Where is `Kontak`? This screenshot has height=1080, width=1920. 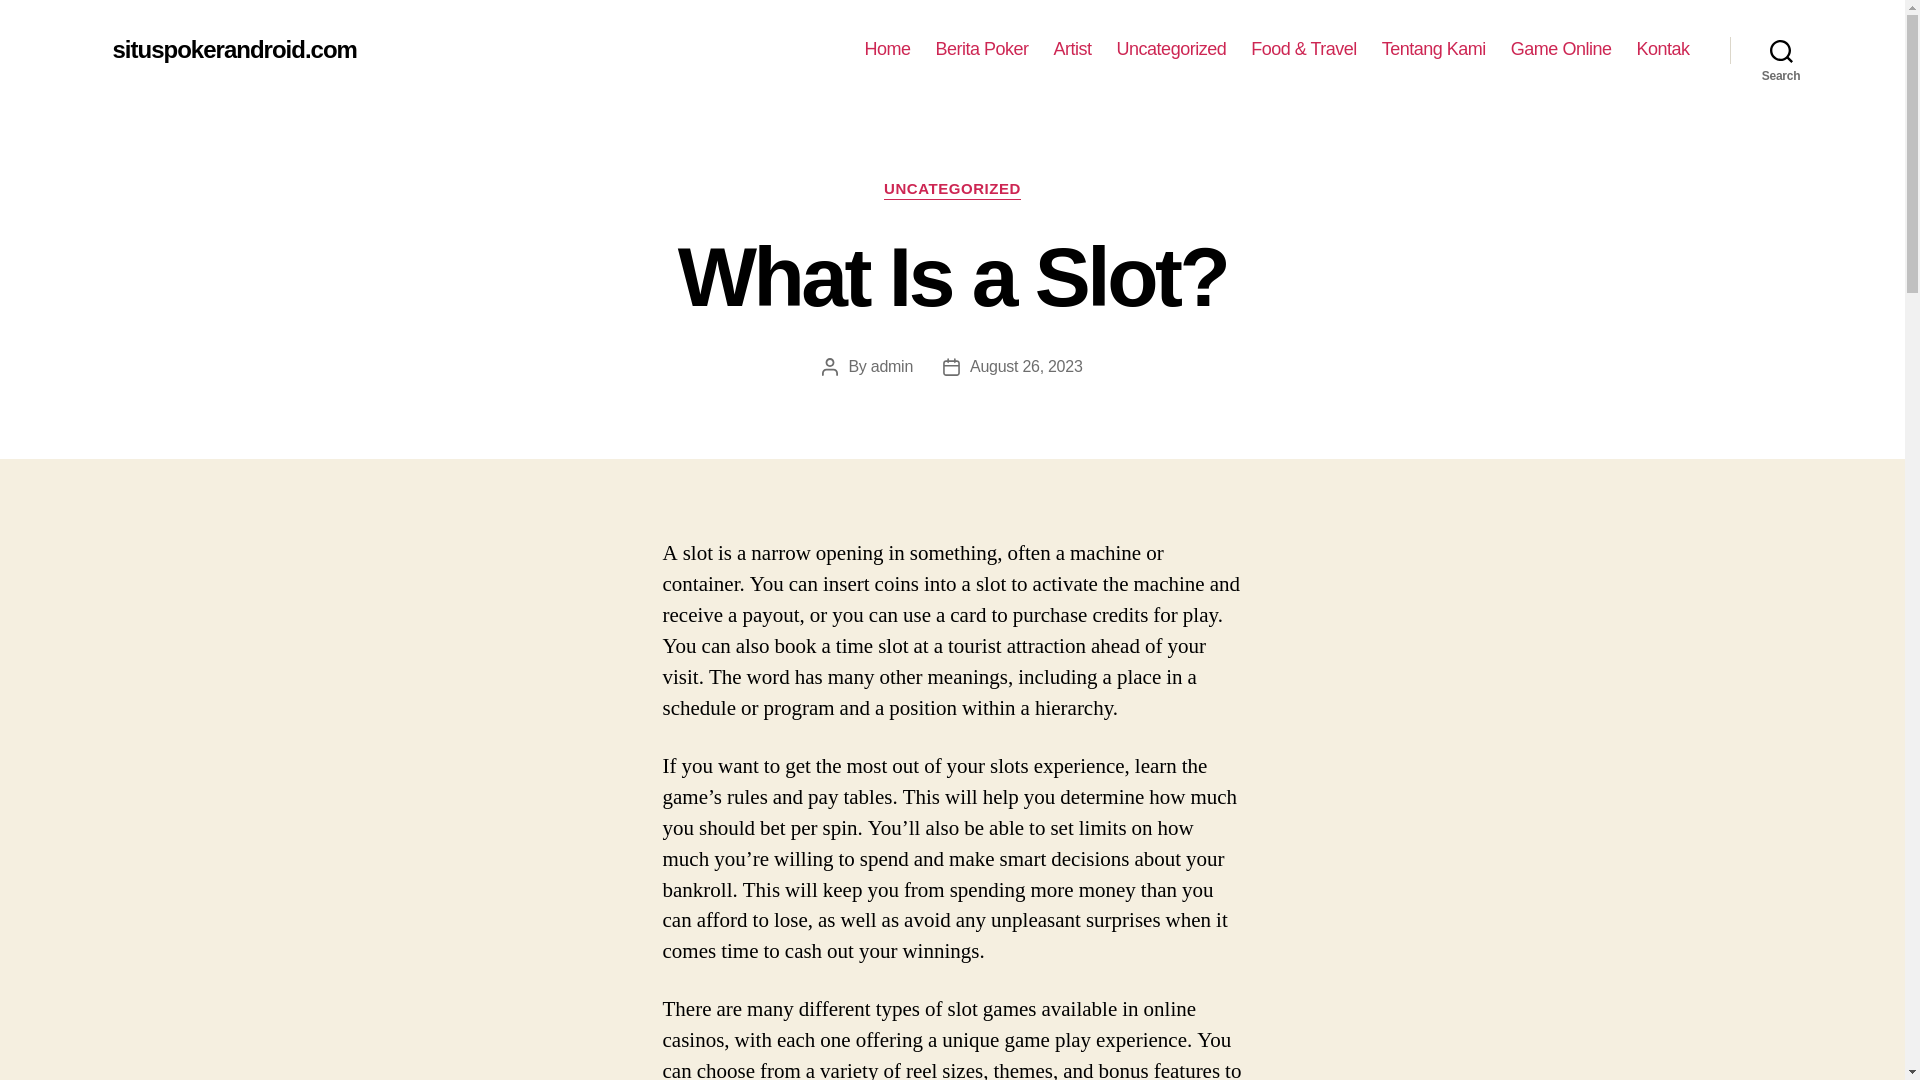 Kontak is located at coordinates (1662, 49).